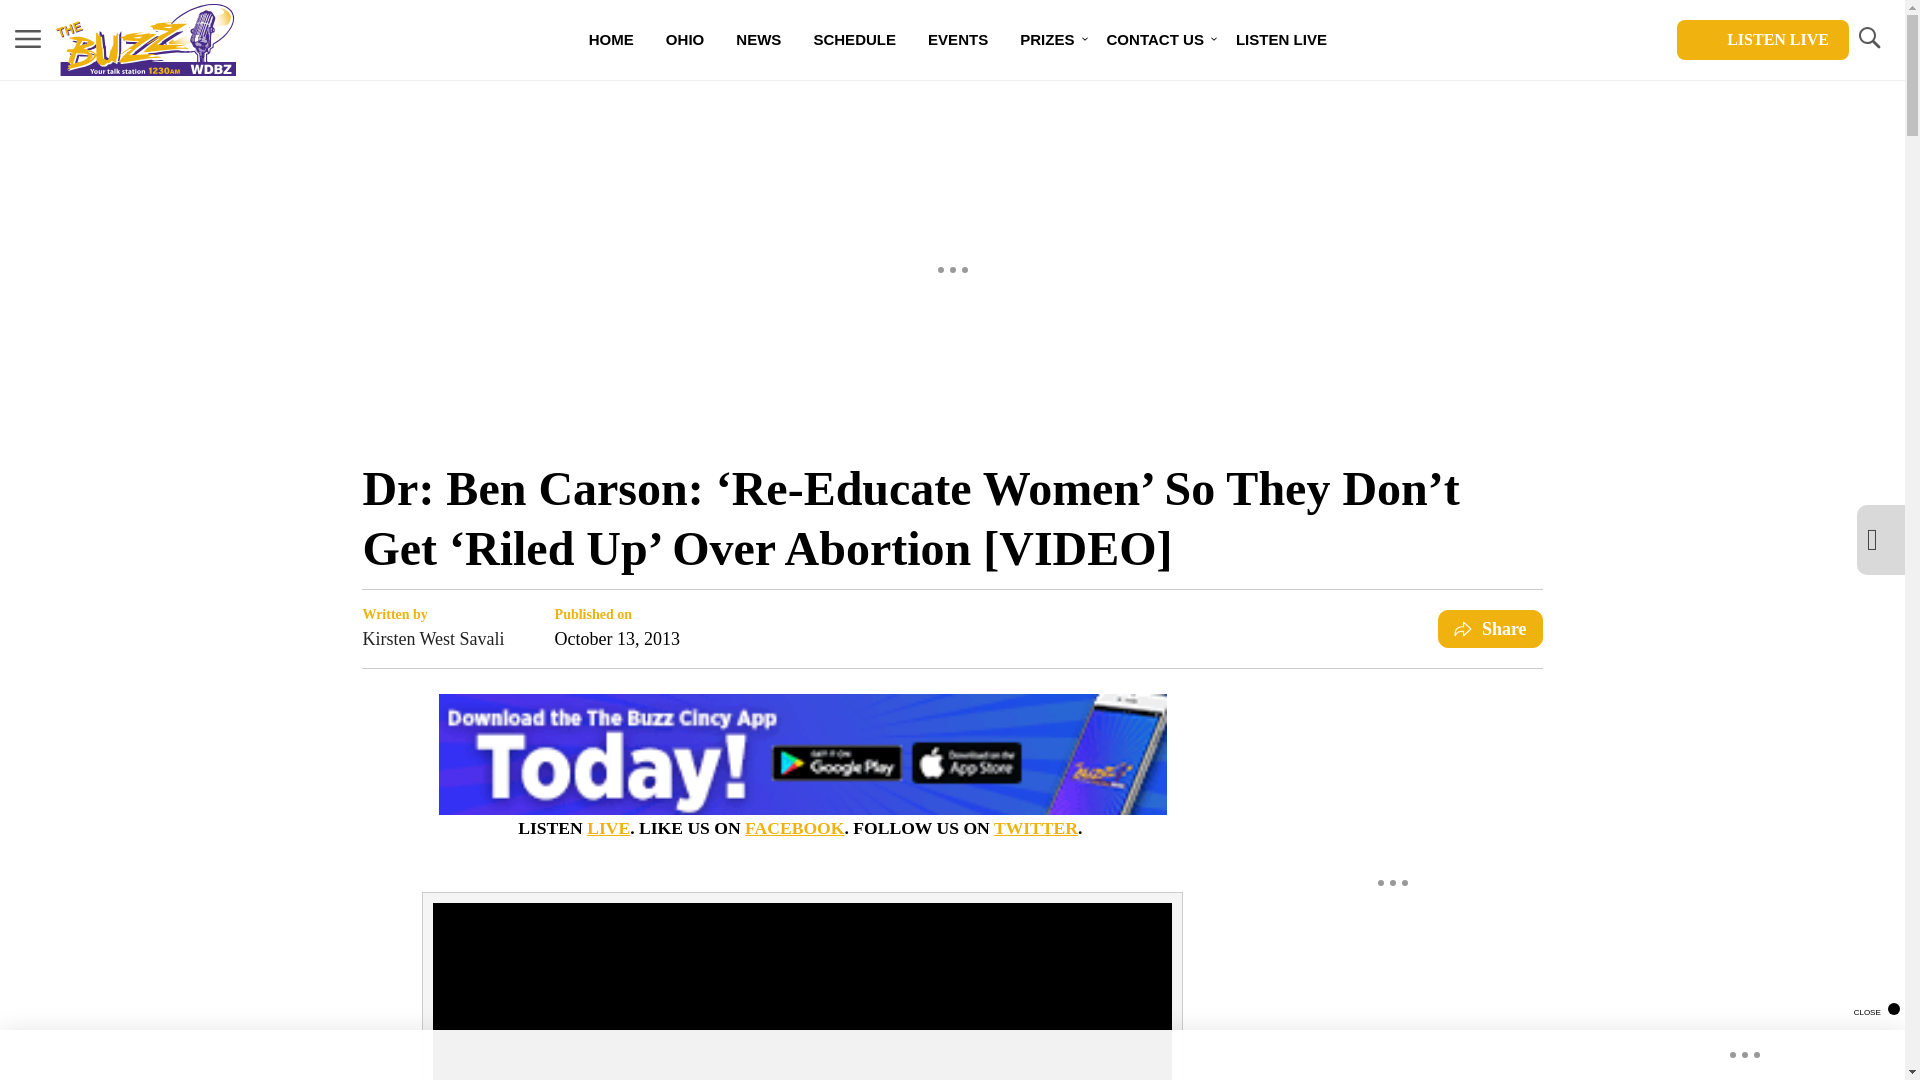 Image resolution: width=1920 pixels, height=1080 pixels. I want to click on PRIZES, so click(1047, 40).